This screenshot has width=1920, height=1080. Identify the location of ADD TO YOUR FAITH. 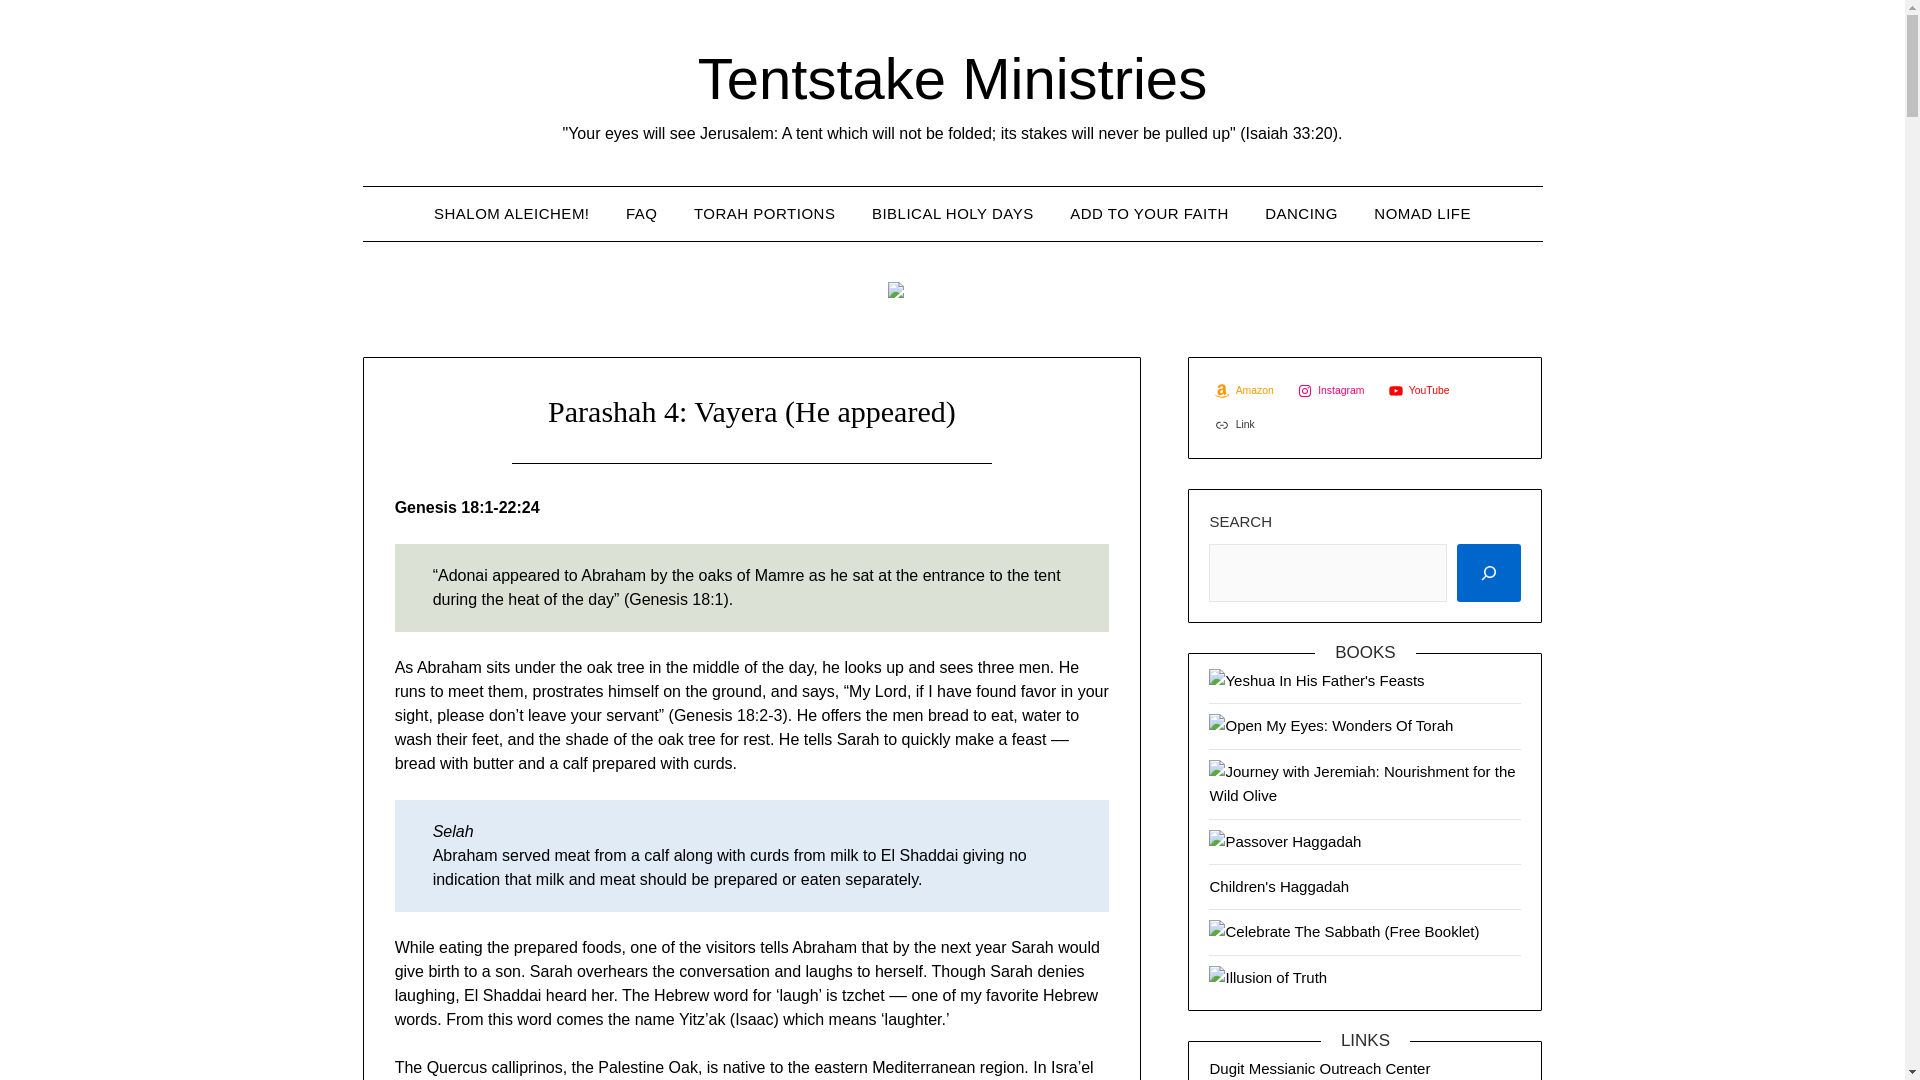
(1149, 213).